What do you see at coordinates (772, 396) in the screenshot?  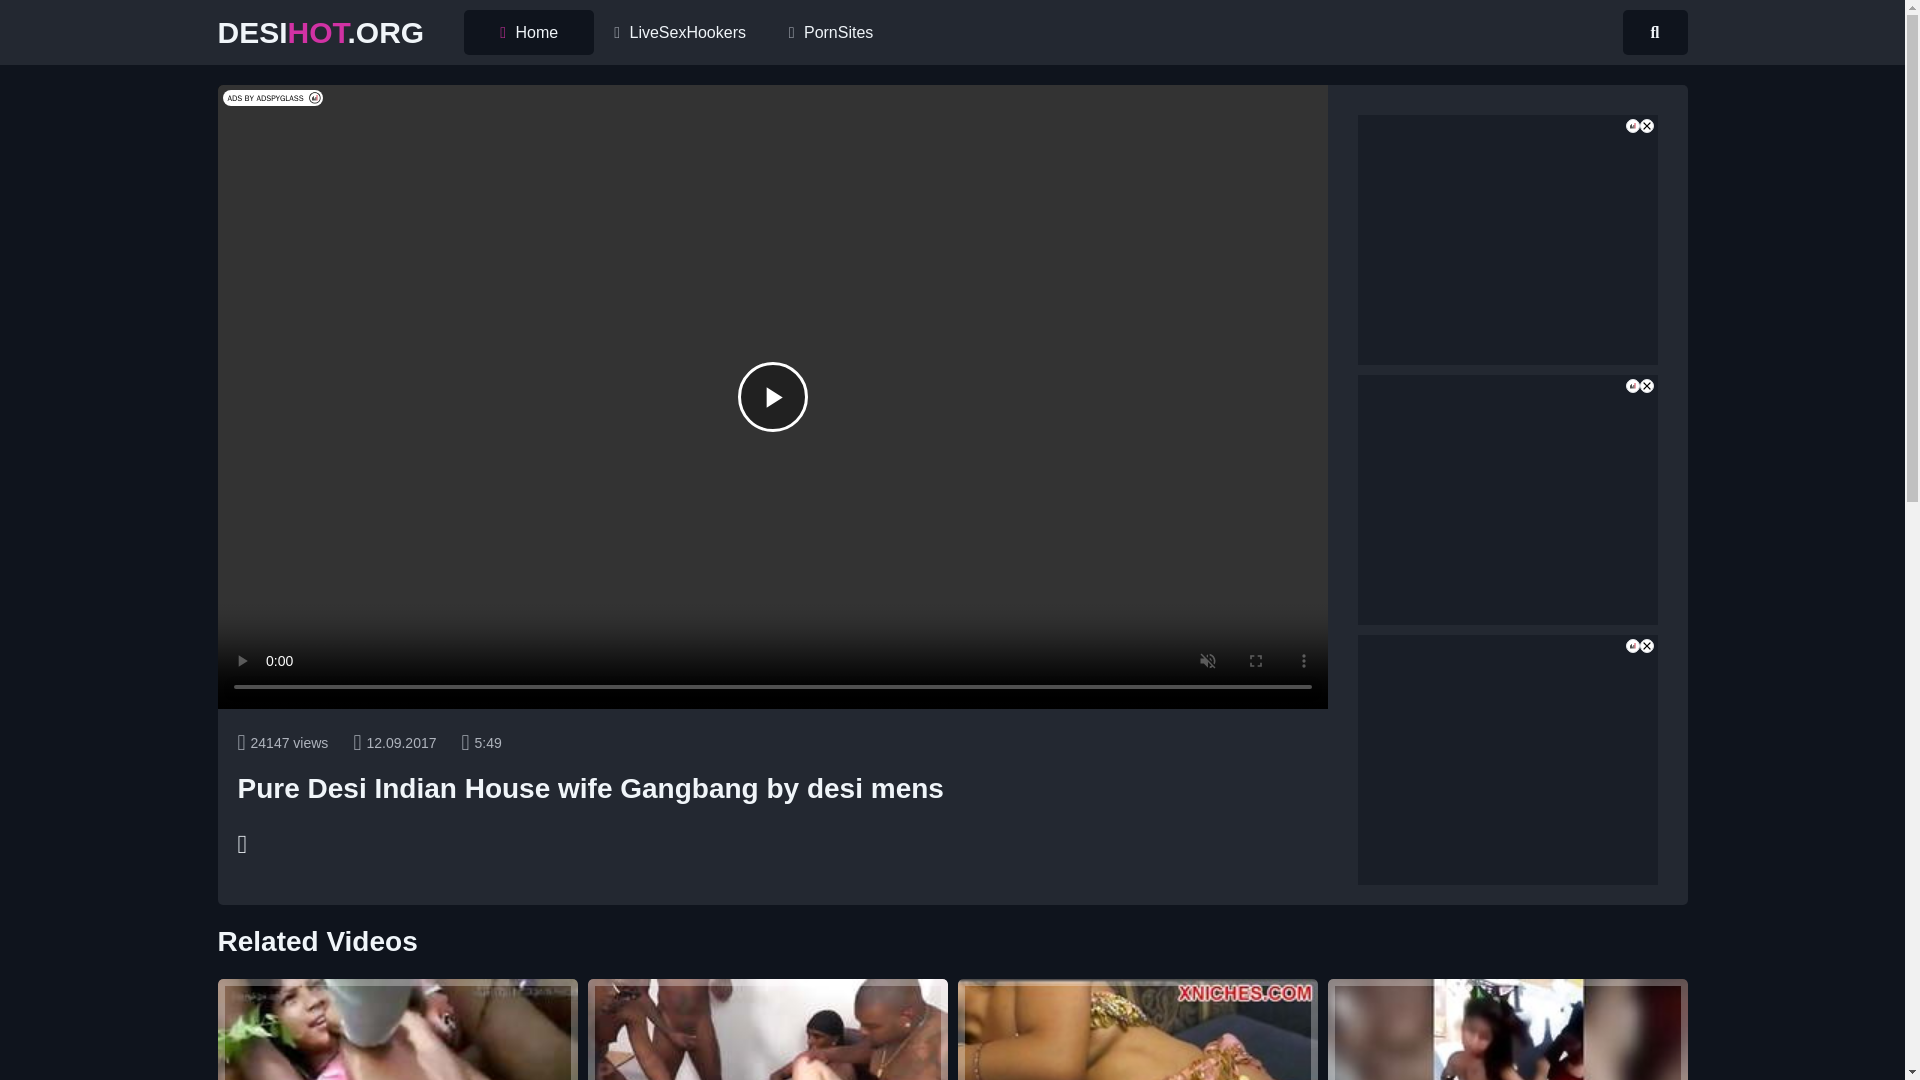 I see `PornSites` at bounding box center [772, 396].